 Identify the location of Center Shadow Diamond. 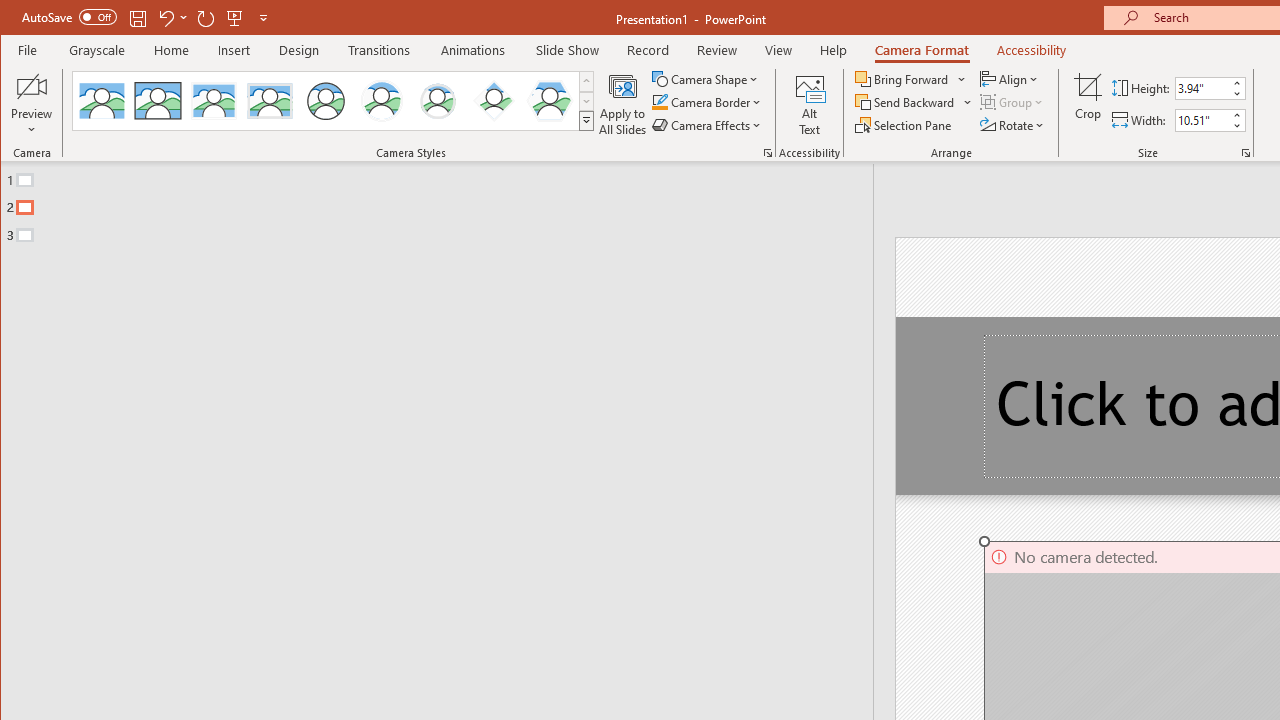
(494, 100).